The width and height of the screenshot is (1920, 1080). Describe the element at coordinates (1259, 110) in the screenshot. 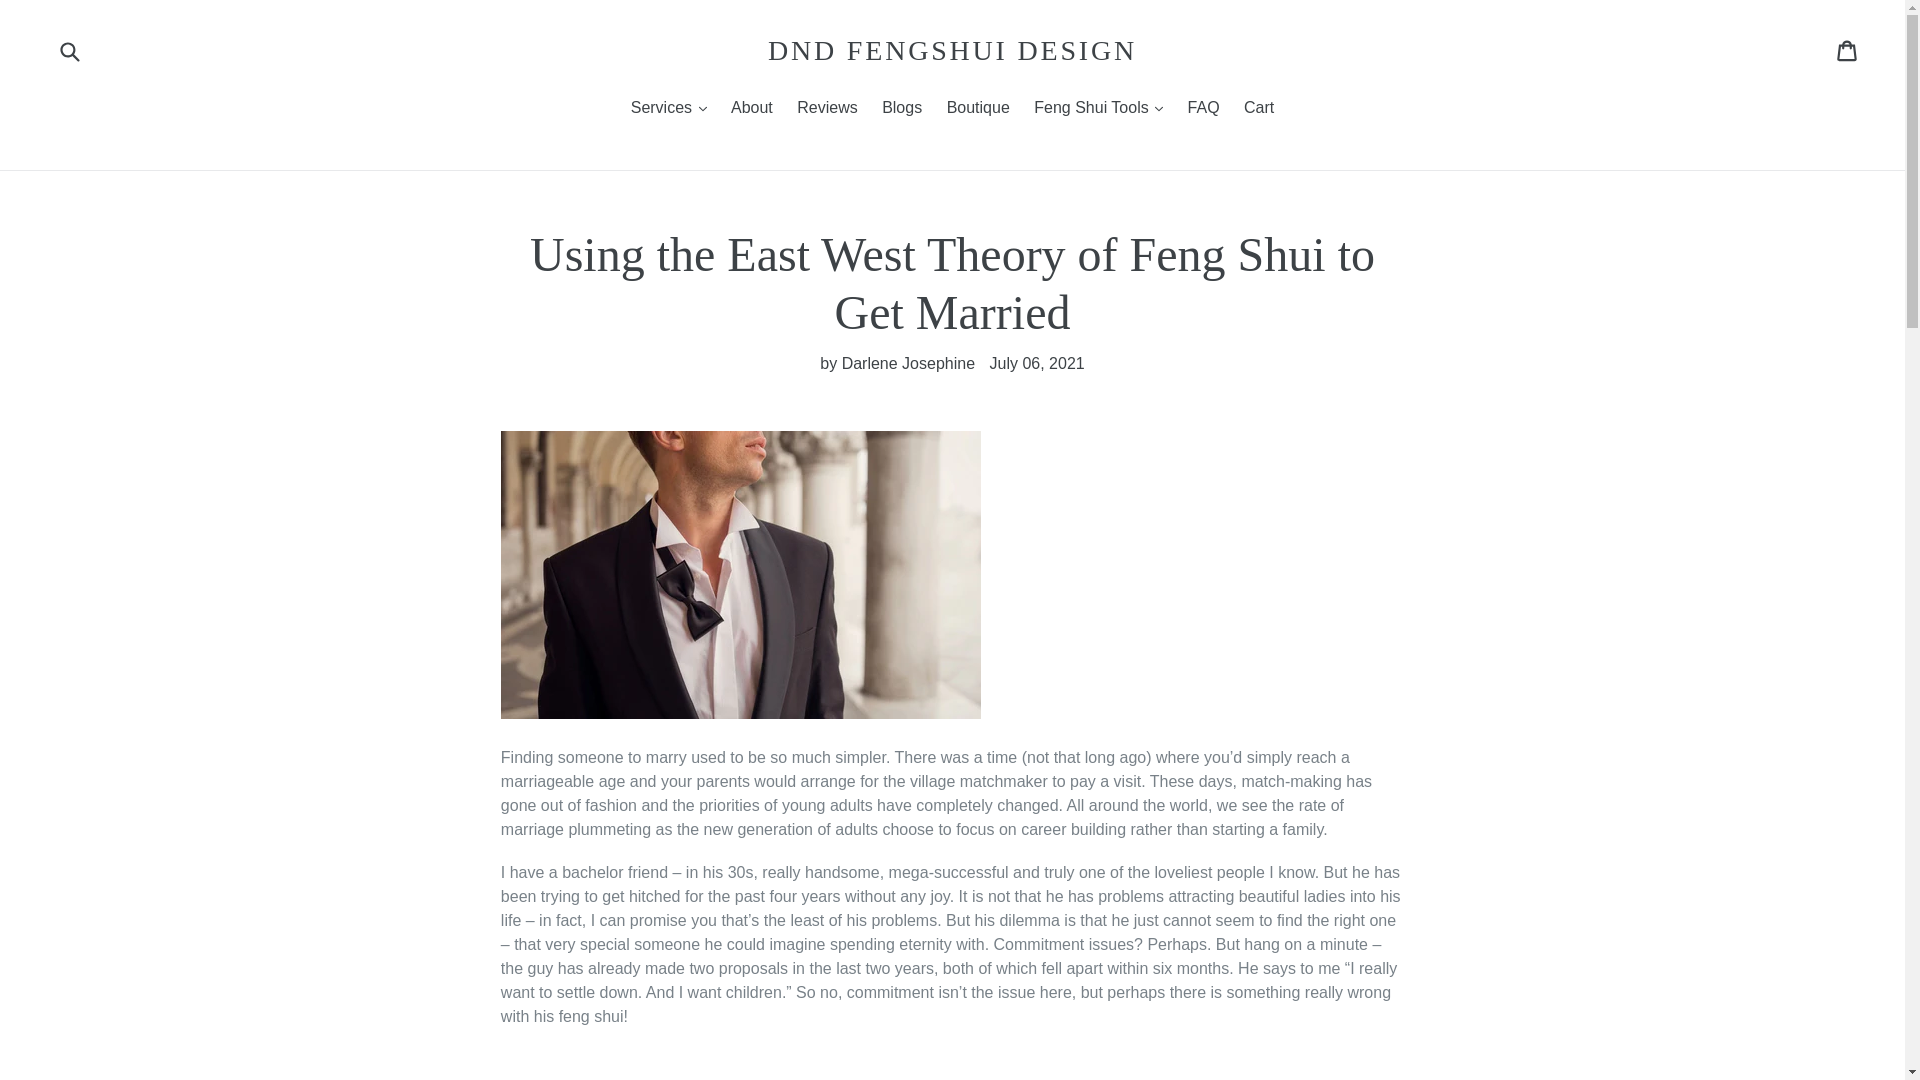

I see `Cart` at that location.